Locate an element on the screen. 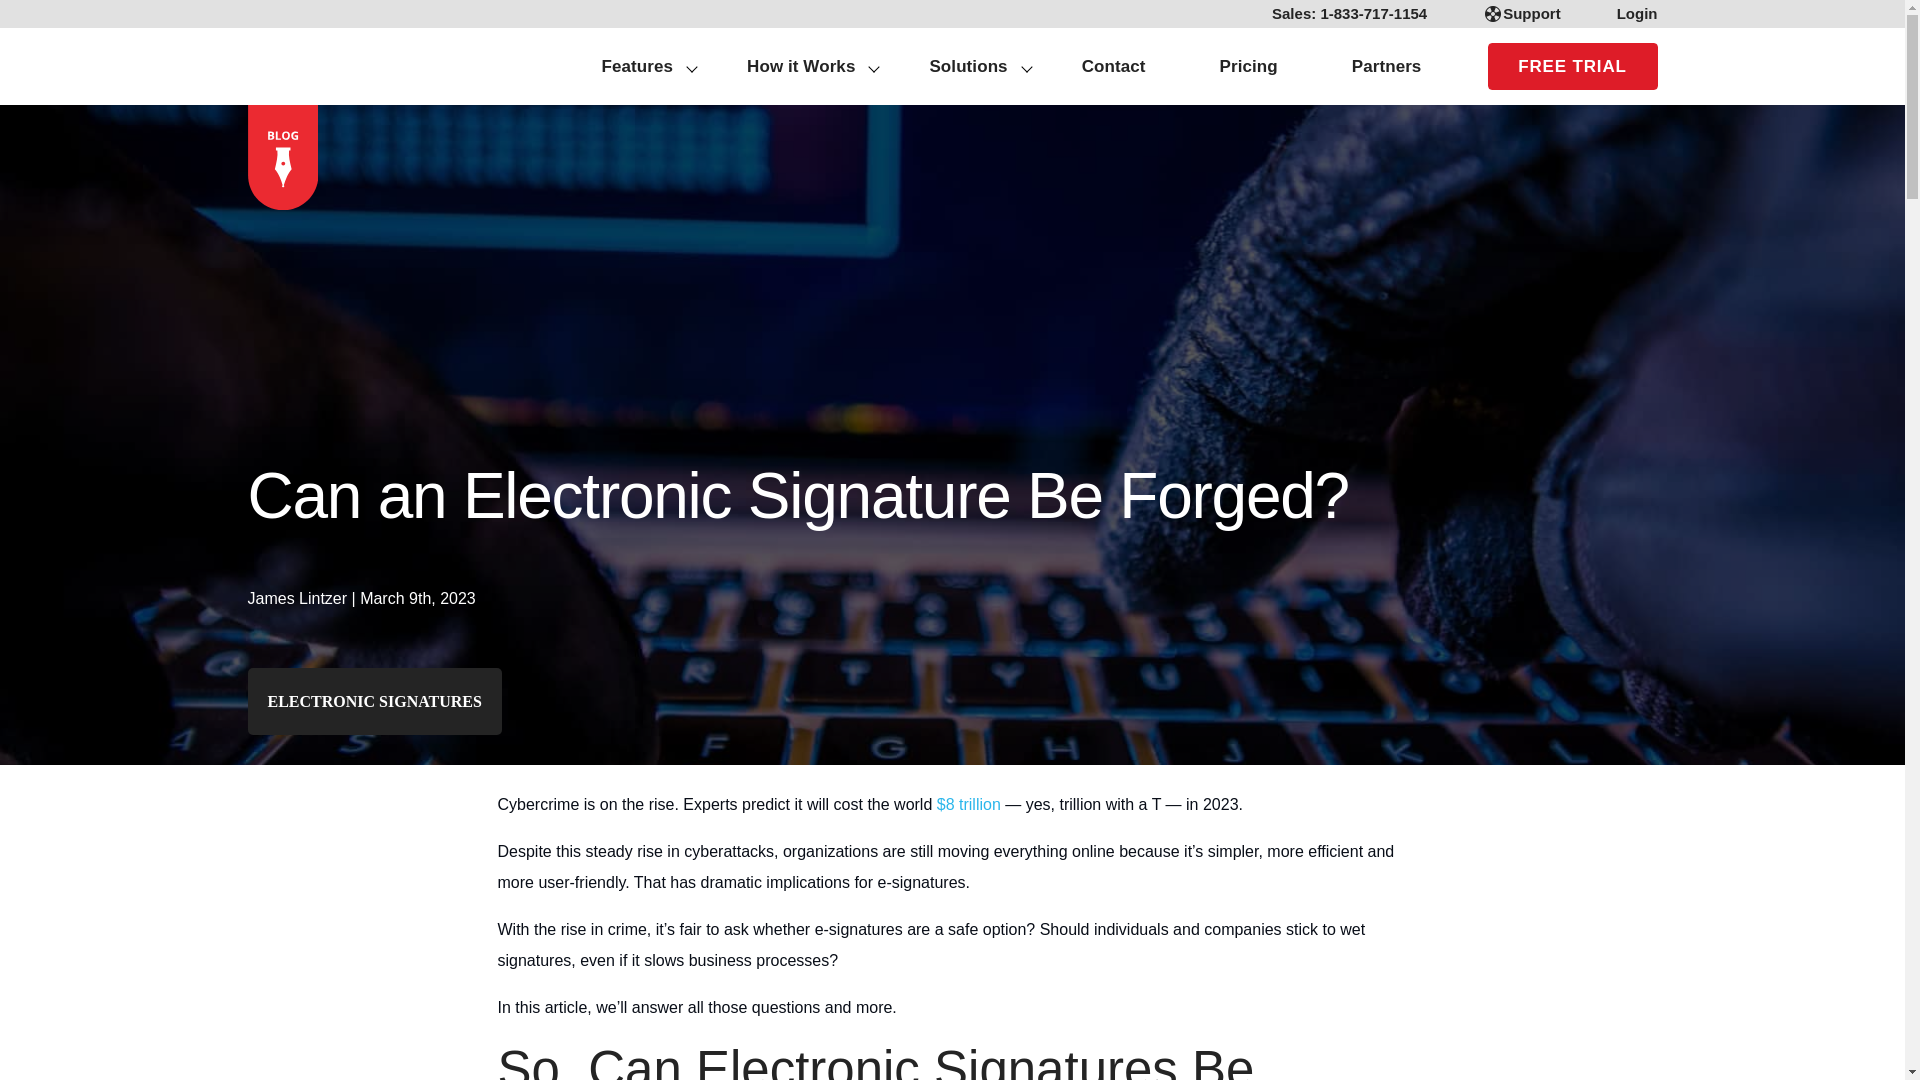  Login is located at coordinates (1624, 14).